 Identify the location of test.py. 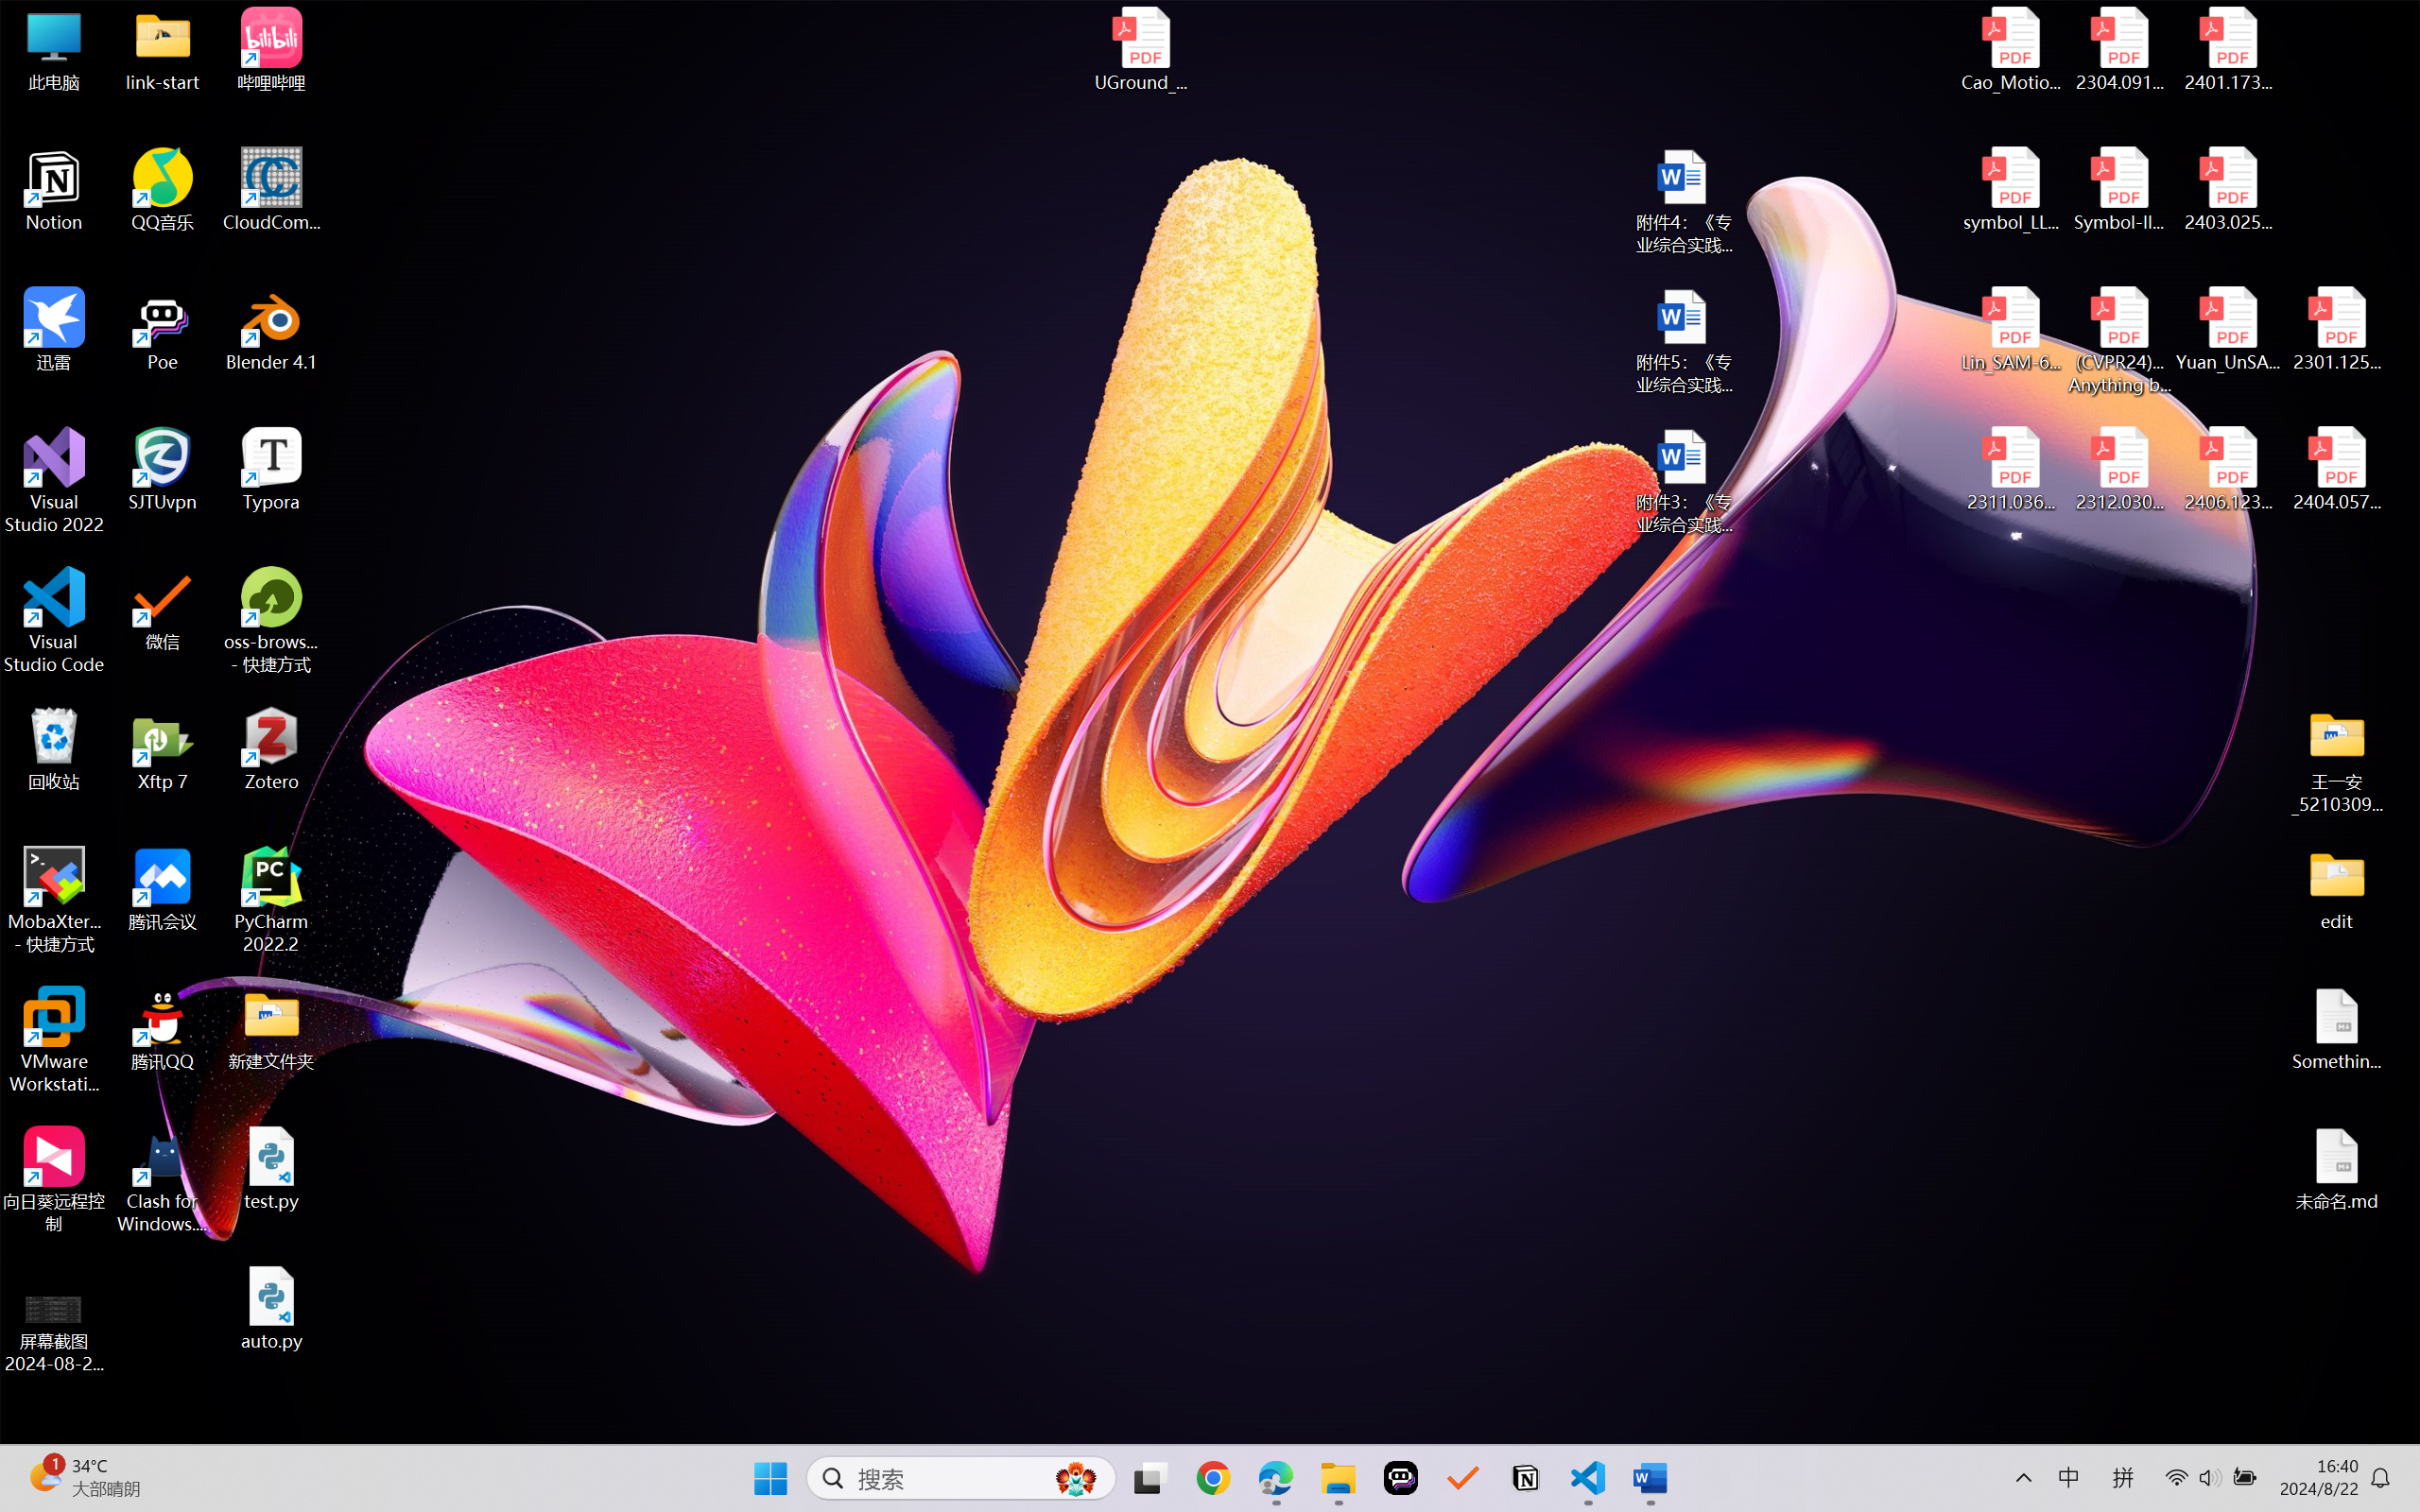
(272, 1168).